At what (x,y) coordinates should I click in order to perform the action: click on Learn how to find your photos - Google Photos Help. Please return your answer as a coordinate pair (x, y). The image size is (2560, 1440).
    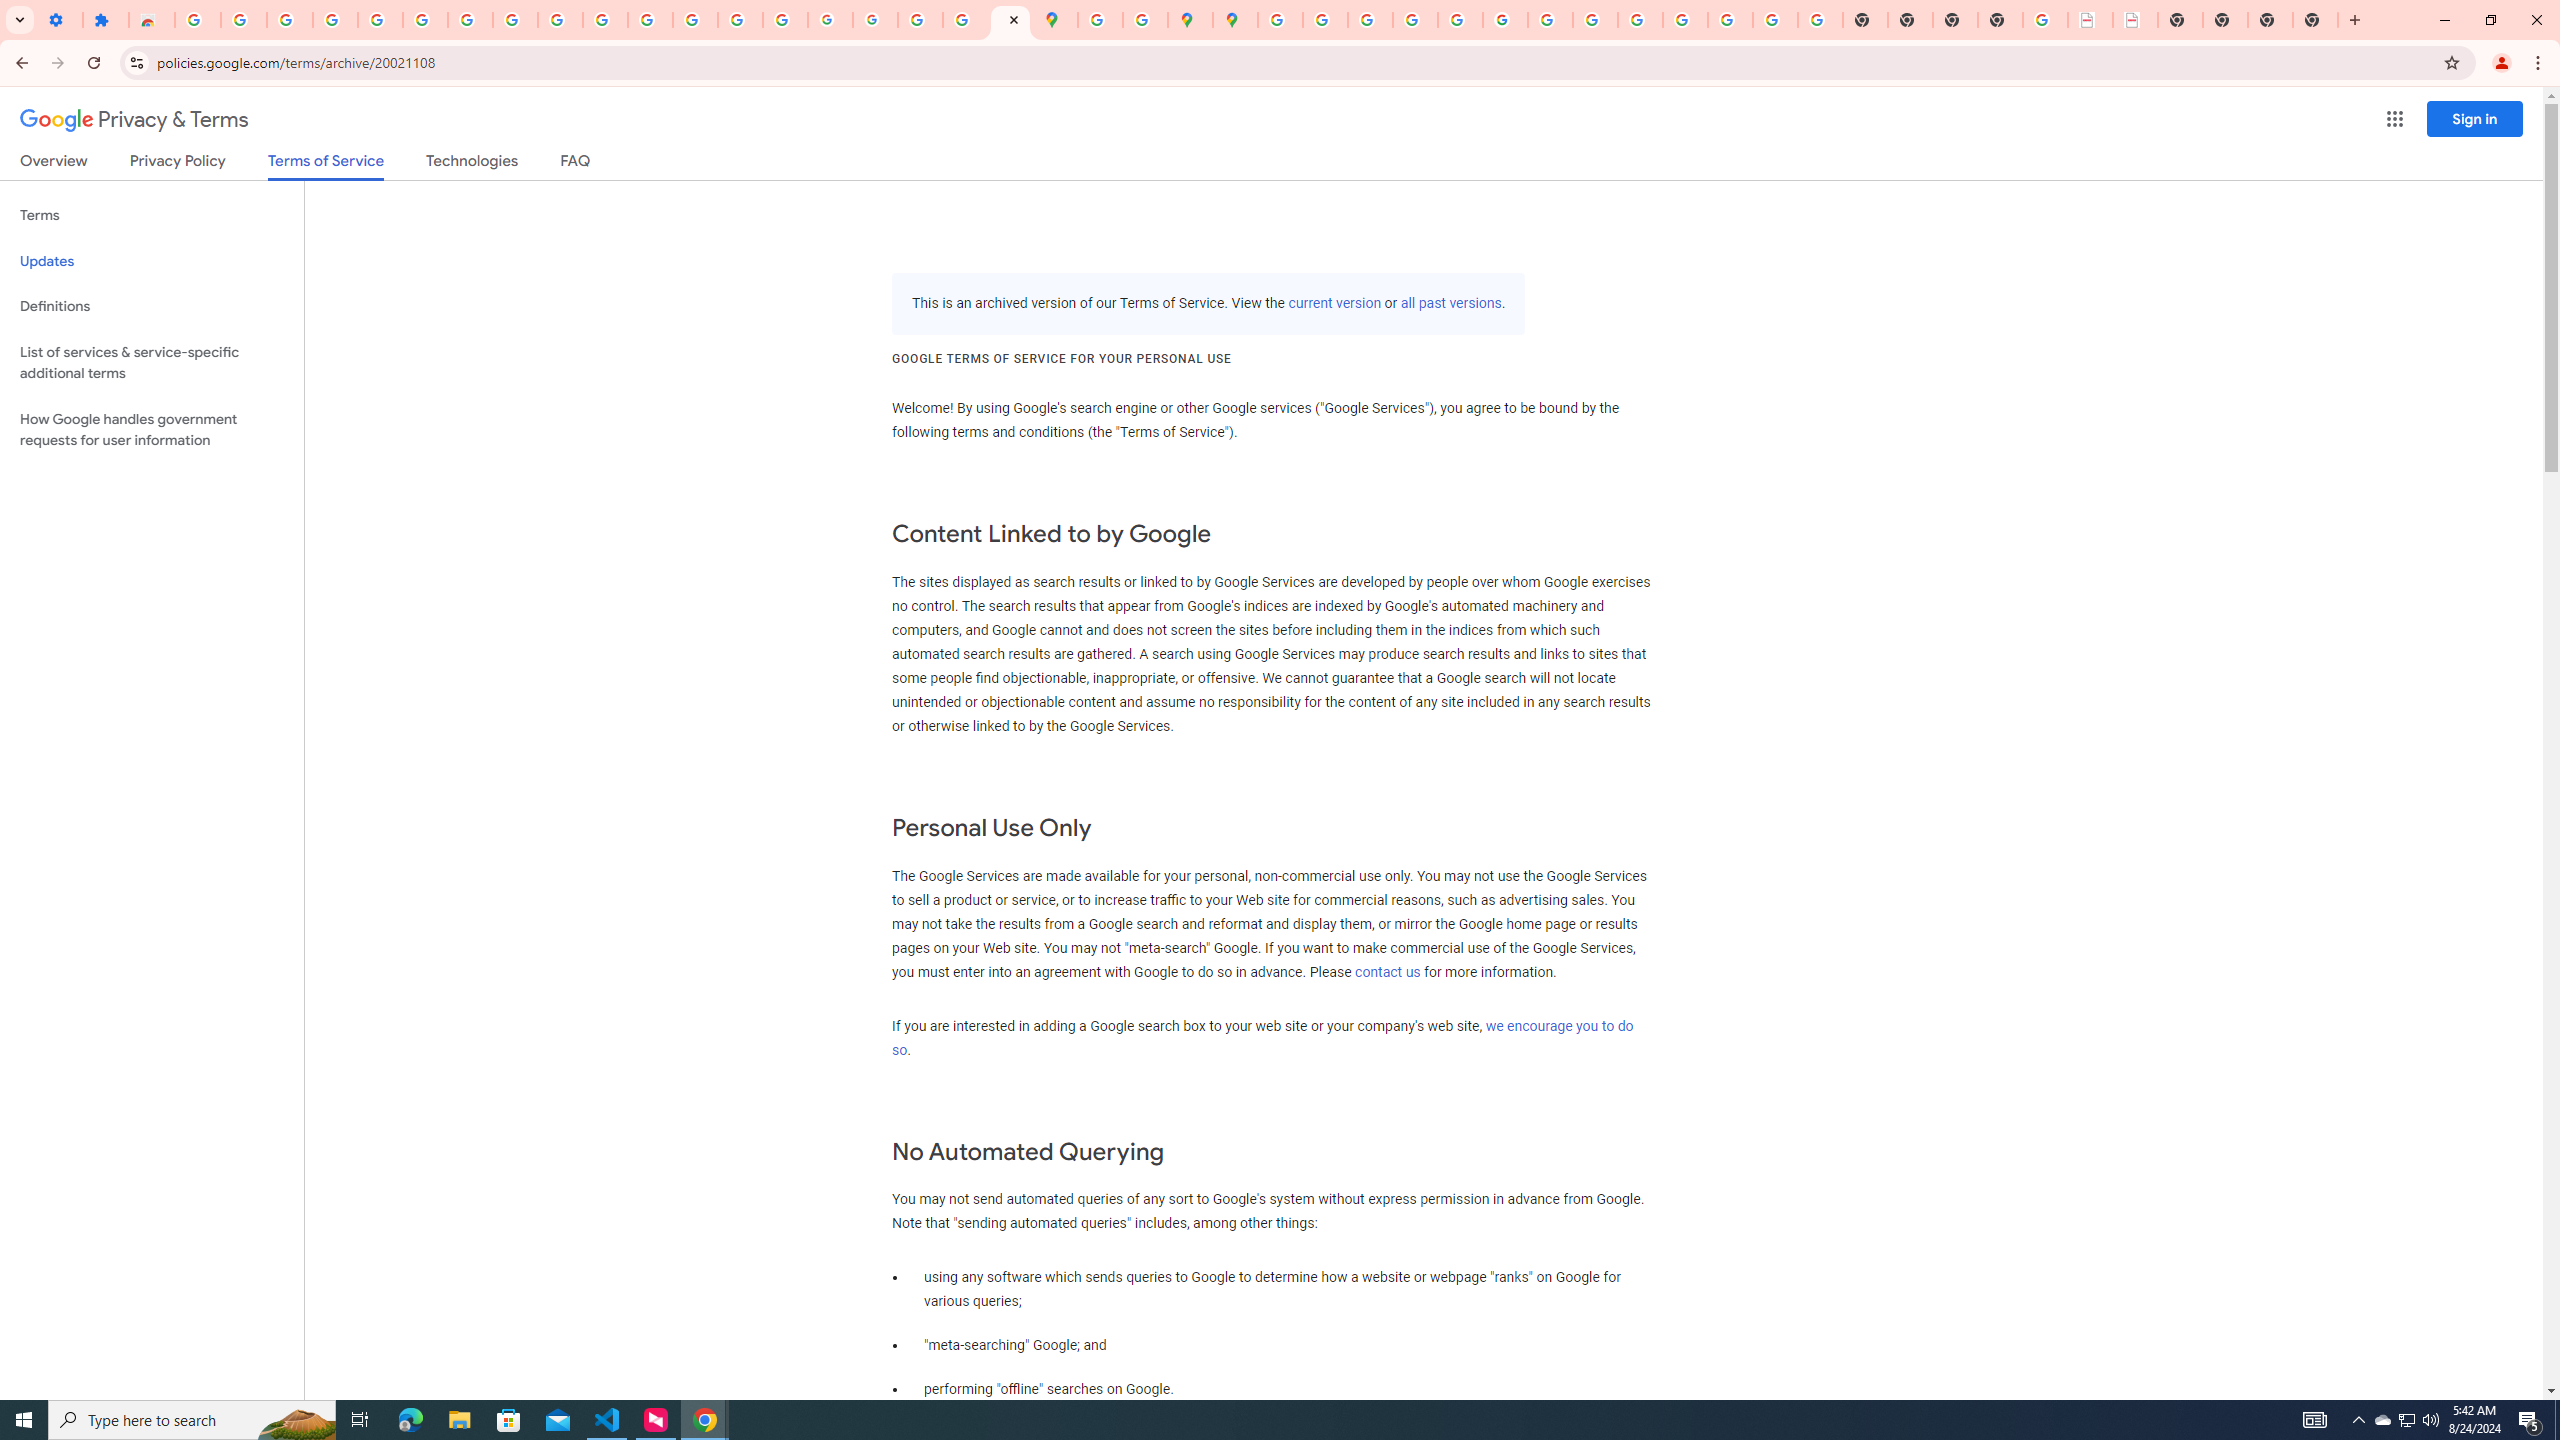
    Looking at the image, I should click on (335, 20).